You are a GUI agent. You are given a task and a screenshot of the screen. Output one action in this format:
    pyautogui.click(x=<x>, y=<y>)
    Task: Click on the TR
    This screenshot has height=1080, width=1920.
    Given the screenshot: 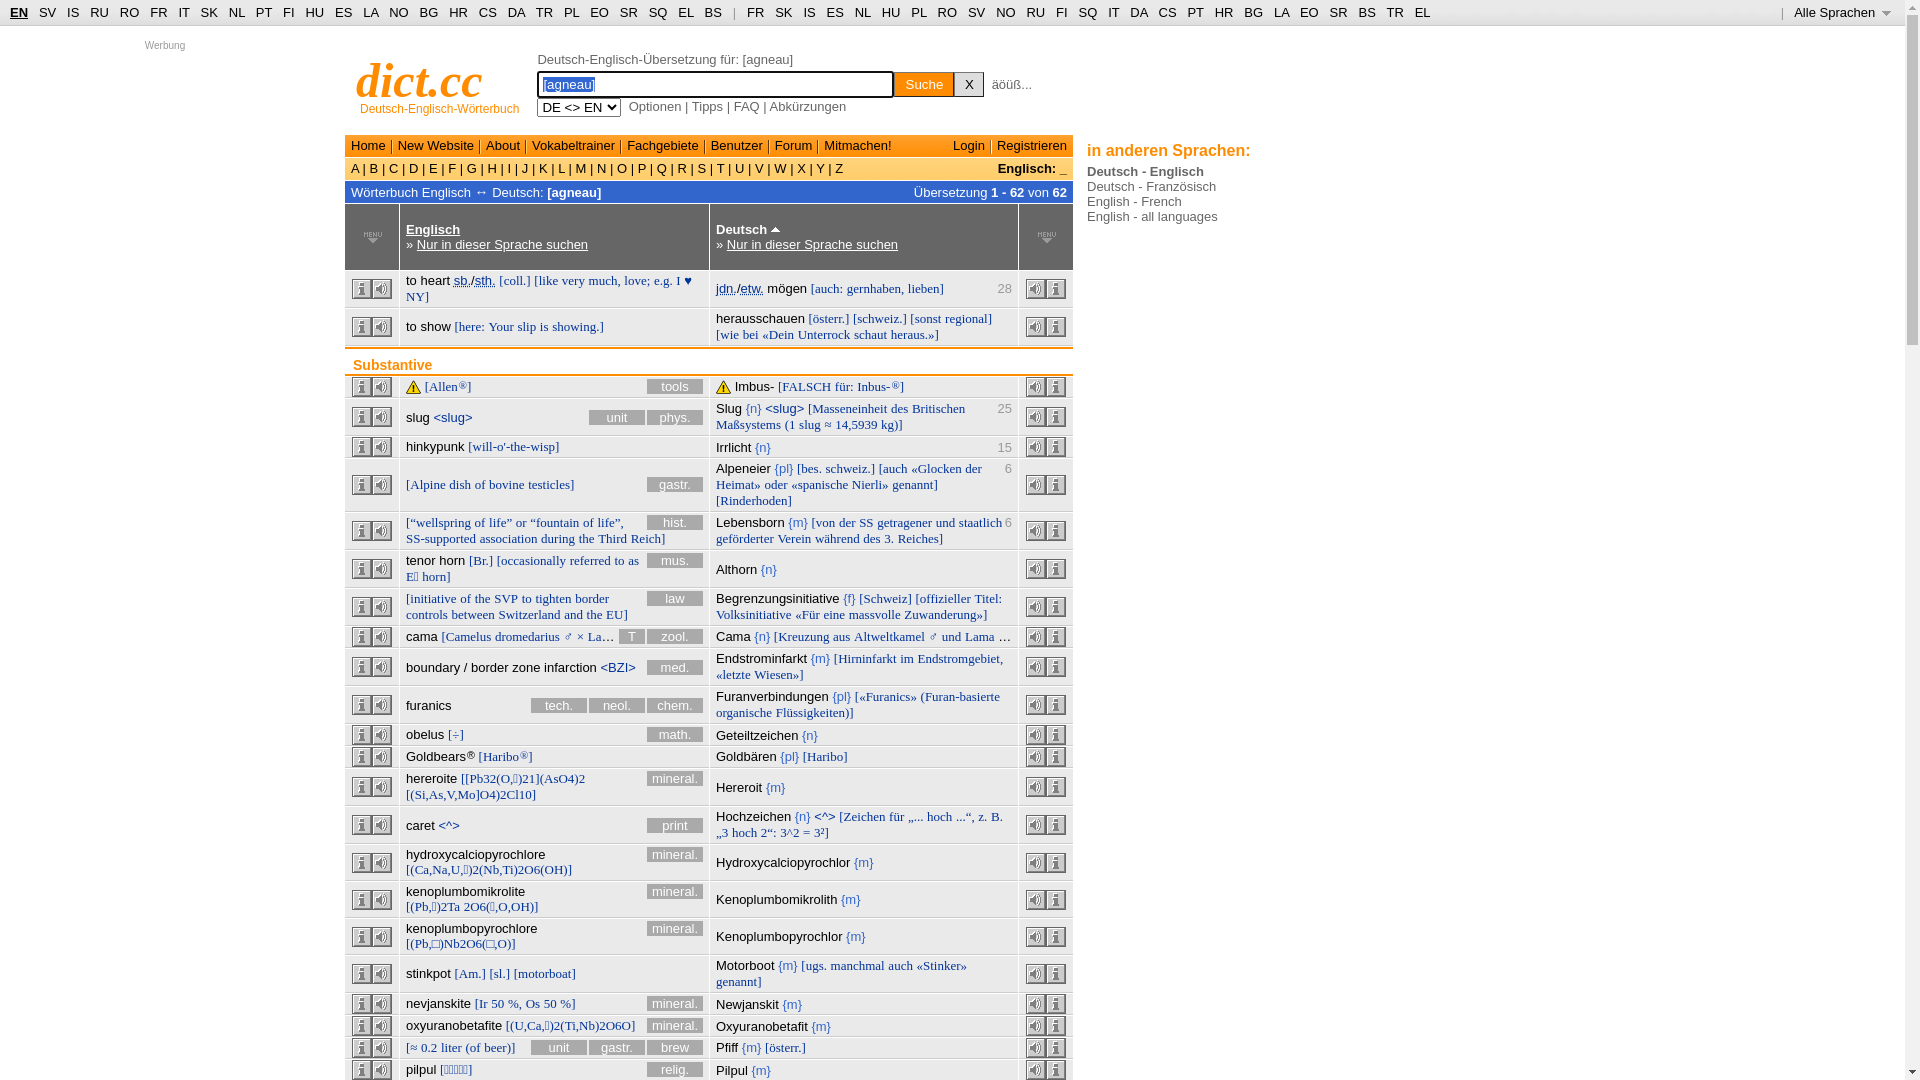 What is the action you would take?
    pyautogui.click(x=544, y=12)
    